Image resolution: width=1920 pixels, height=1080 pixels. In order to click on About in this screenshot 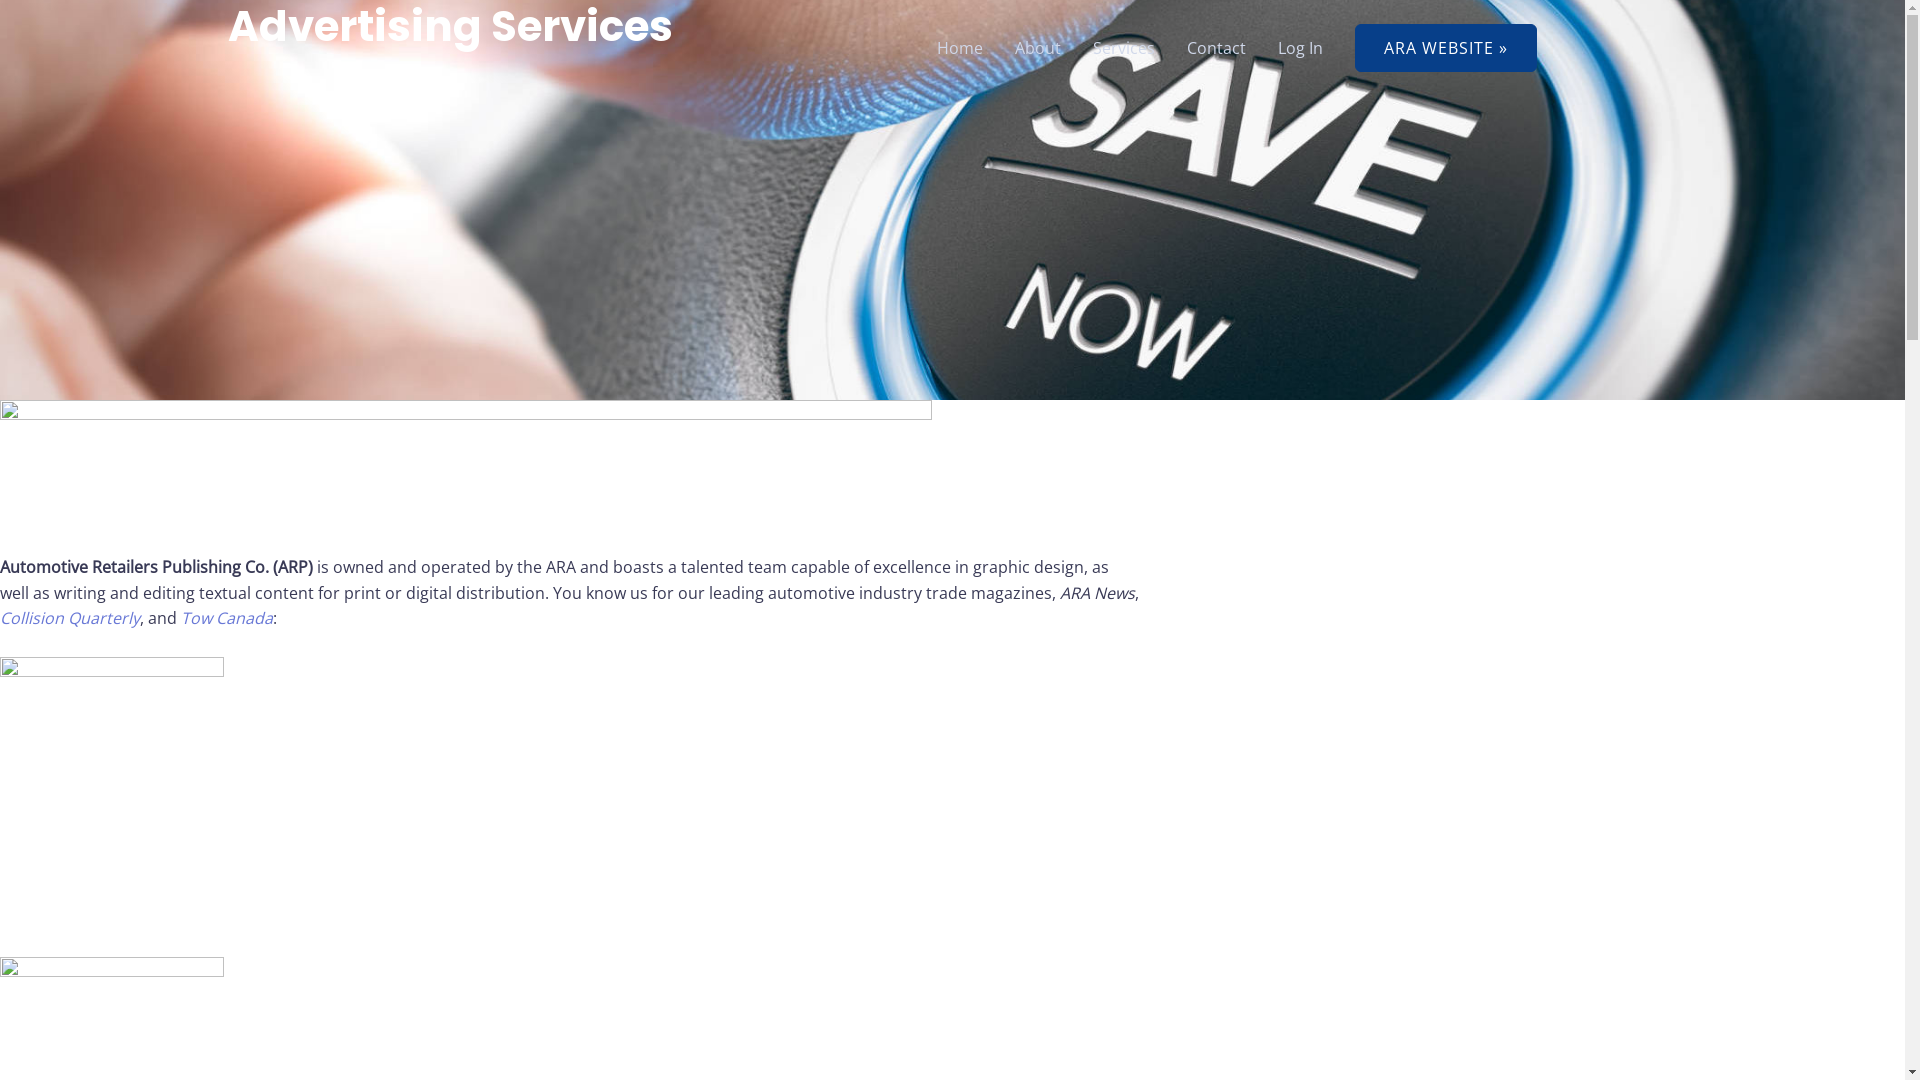, I will do `click(1037, 48)`.